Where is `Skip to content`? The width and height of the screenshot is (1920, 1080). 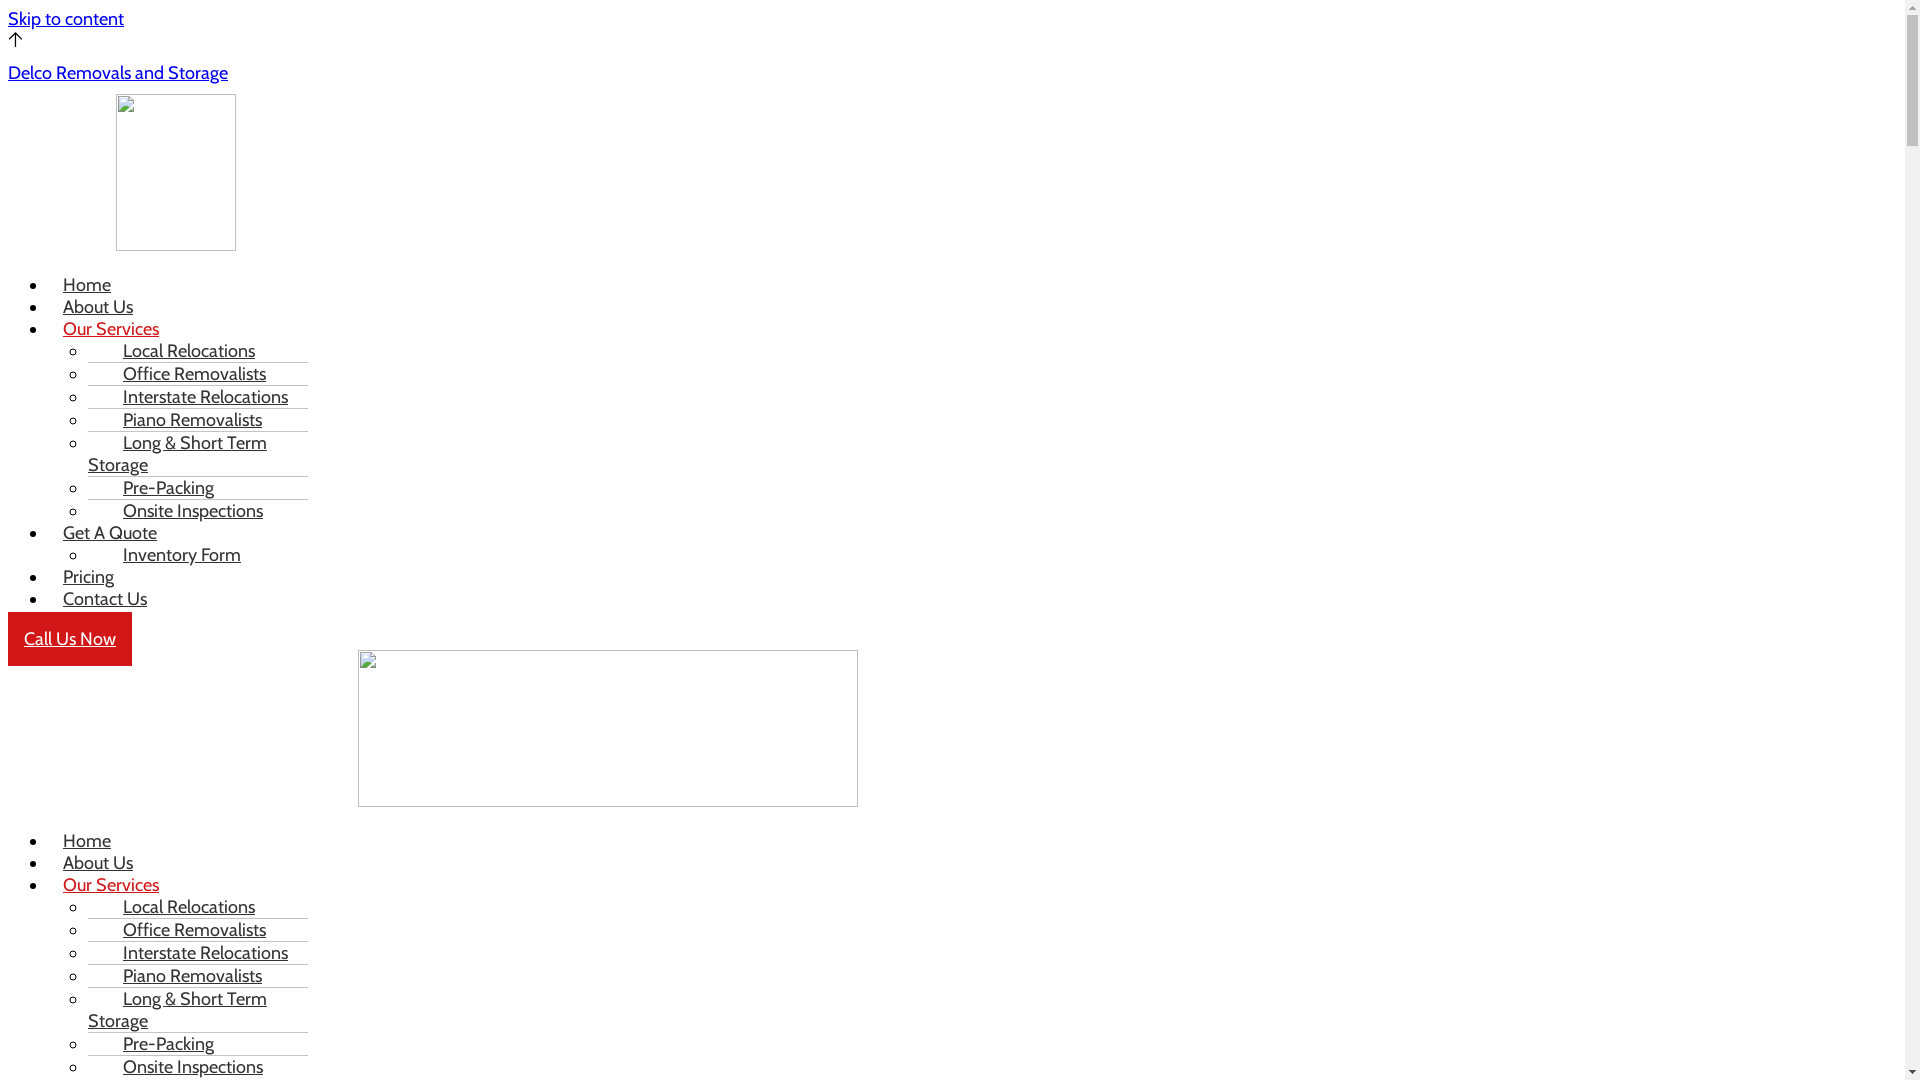 Skip to content is located at coordinates (66, 19).